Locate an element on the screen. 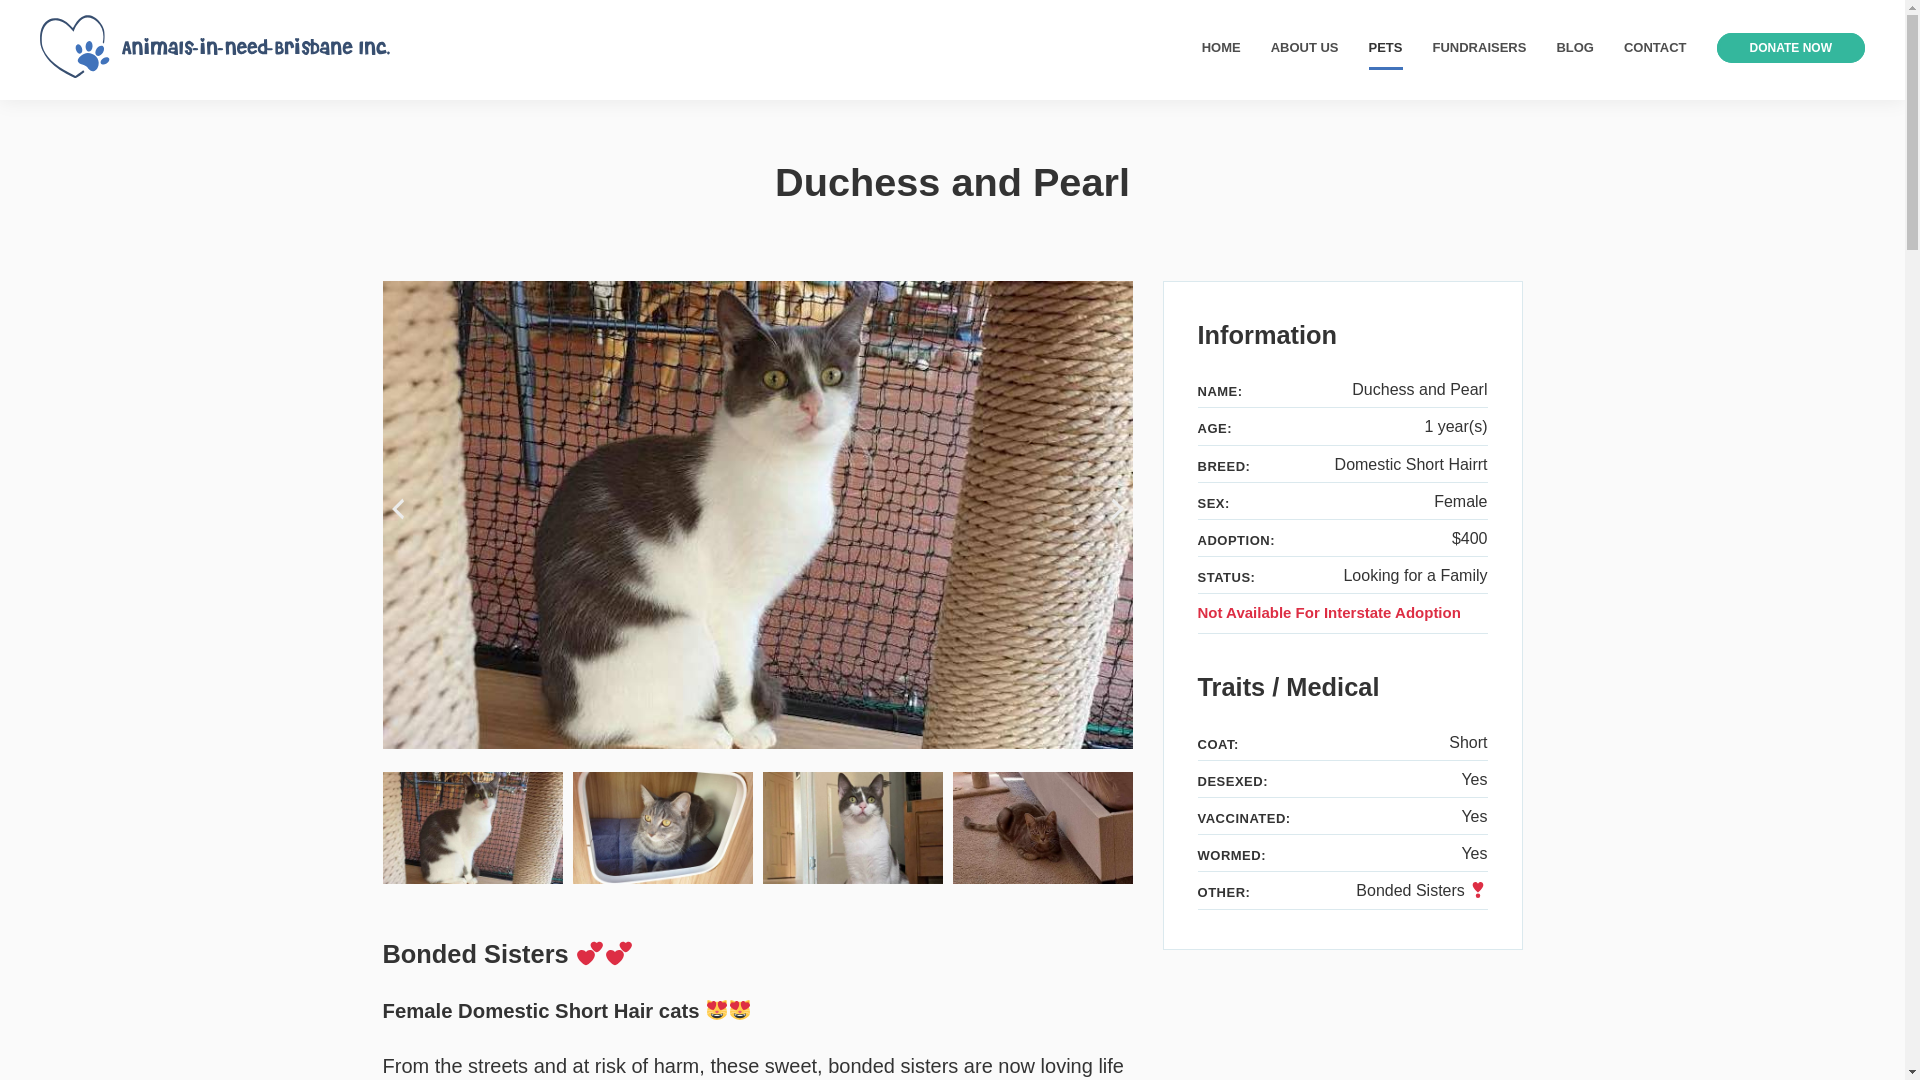 This screenshot has height=1080, width=1920. PETS is located at coordinates (1386, 48).